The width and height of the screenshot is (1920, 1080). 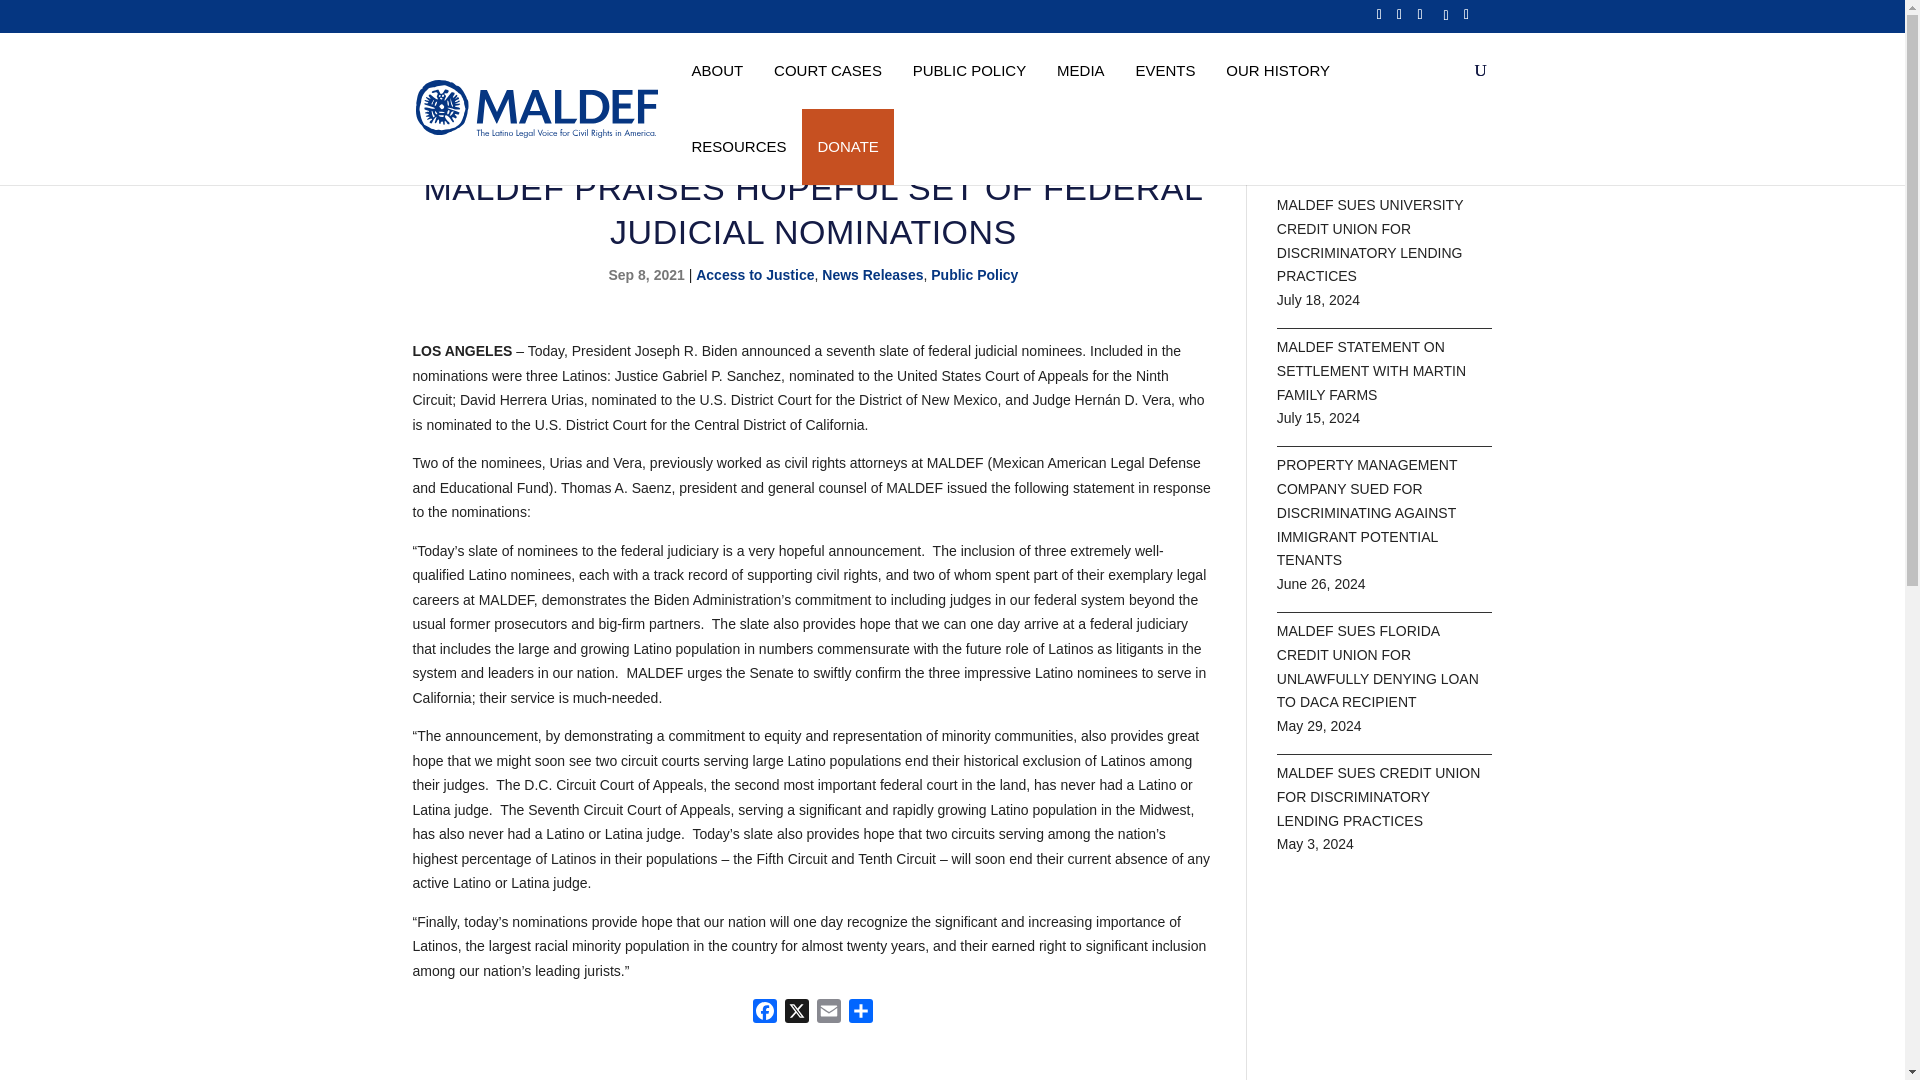 I want to click on PUBLIC POLICY, so click(x=969, y=70).